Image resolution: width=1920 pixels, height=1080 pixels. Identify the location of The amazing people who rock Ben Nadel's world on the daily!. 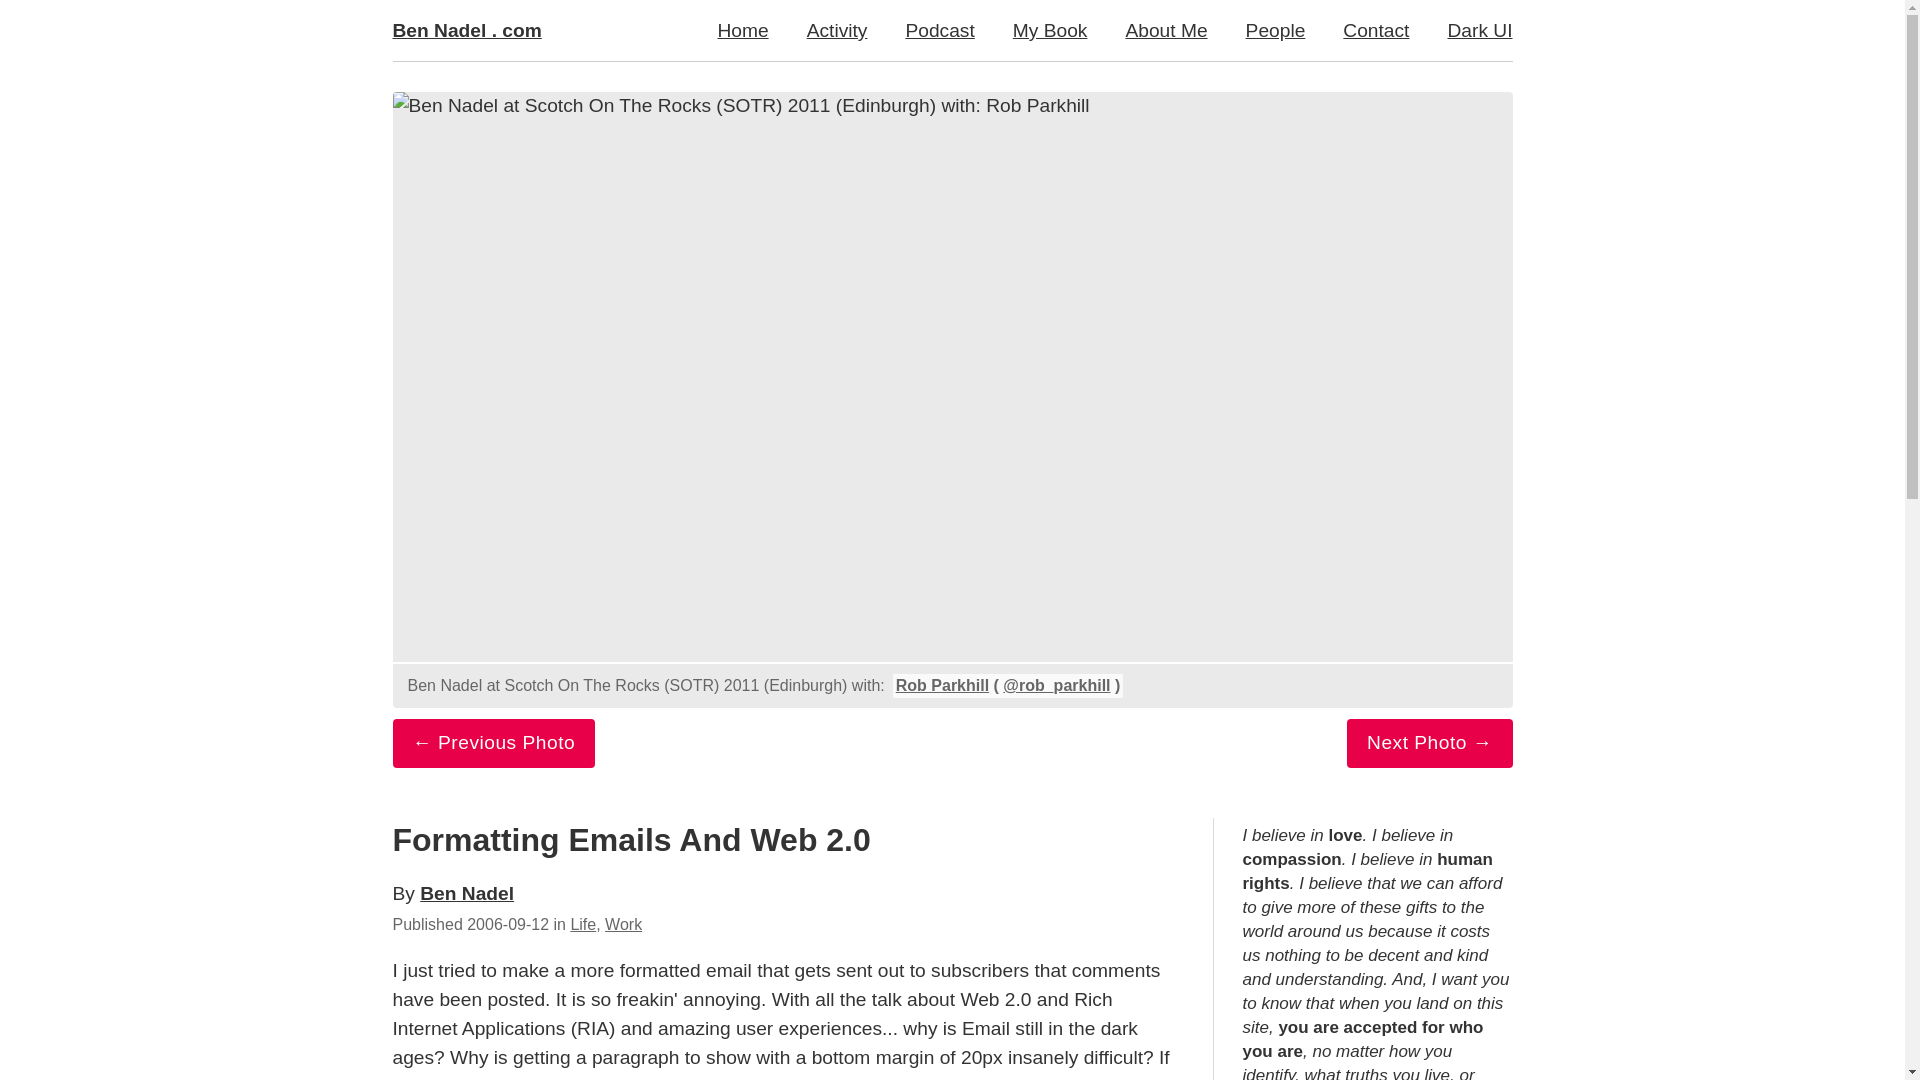
(1275, 30).